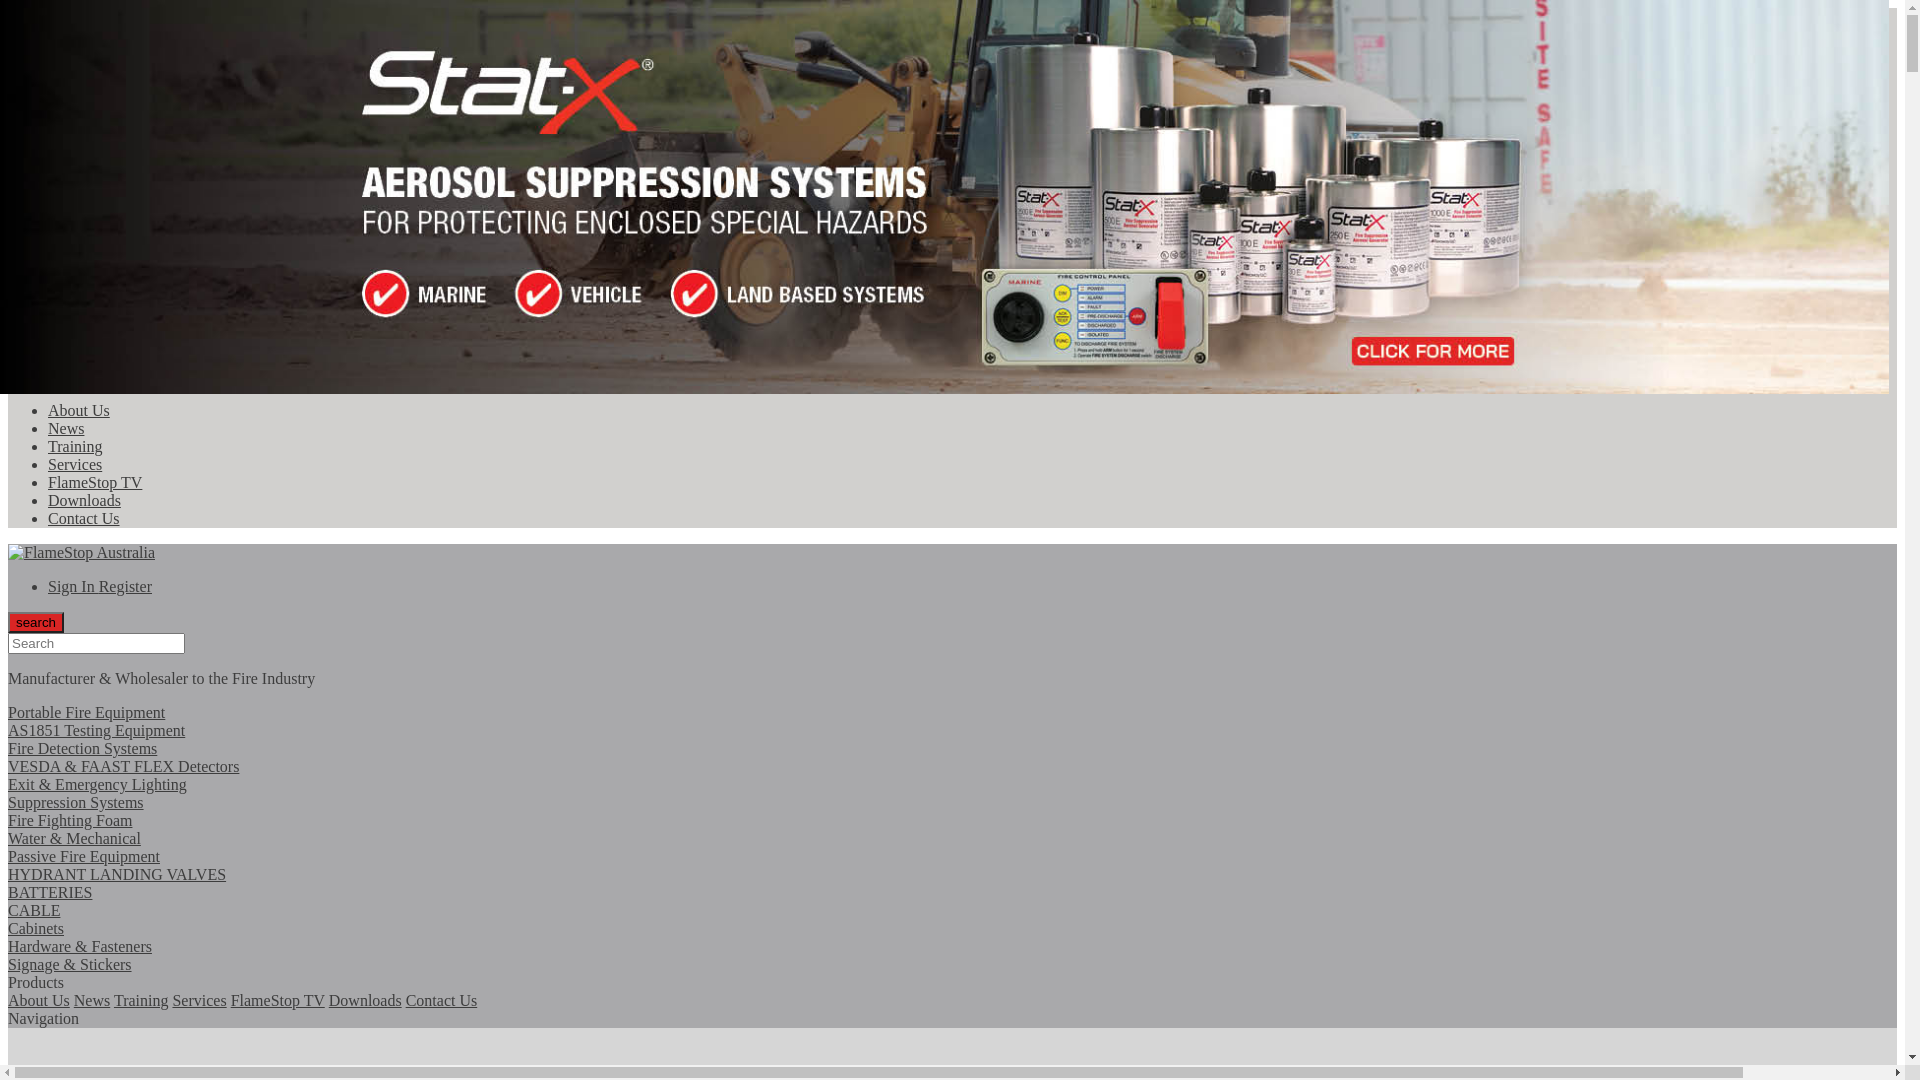 The height and width of the screenshot is (1080, 1920). Describe the element at coordinates (952, 938) in the screenshot. I see `Cabinets` at that location.